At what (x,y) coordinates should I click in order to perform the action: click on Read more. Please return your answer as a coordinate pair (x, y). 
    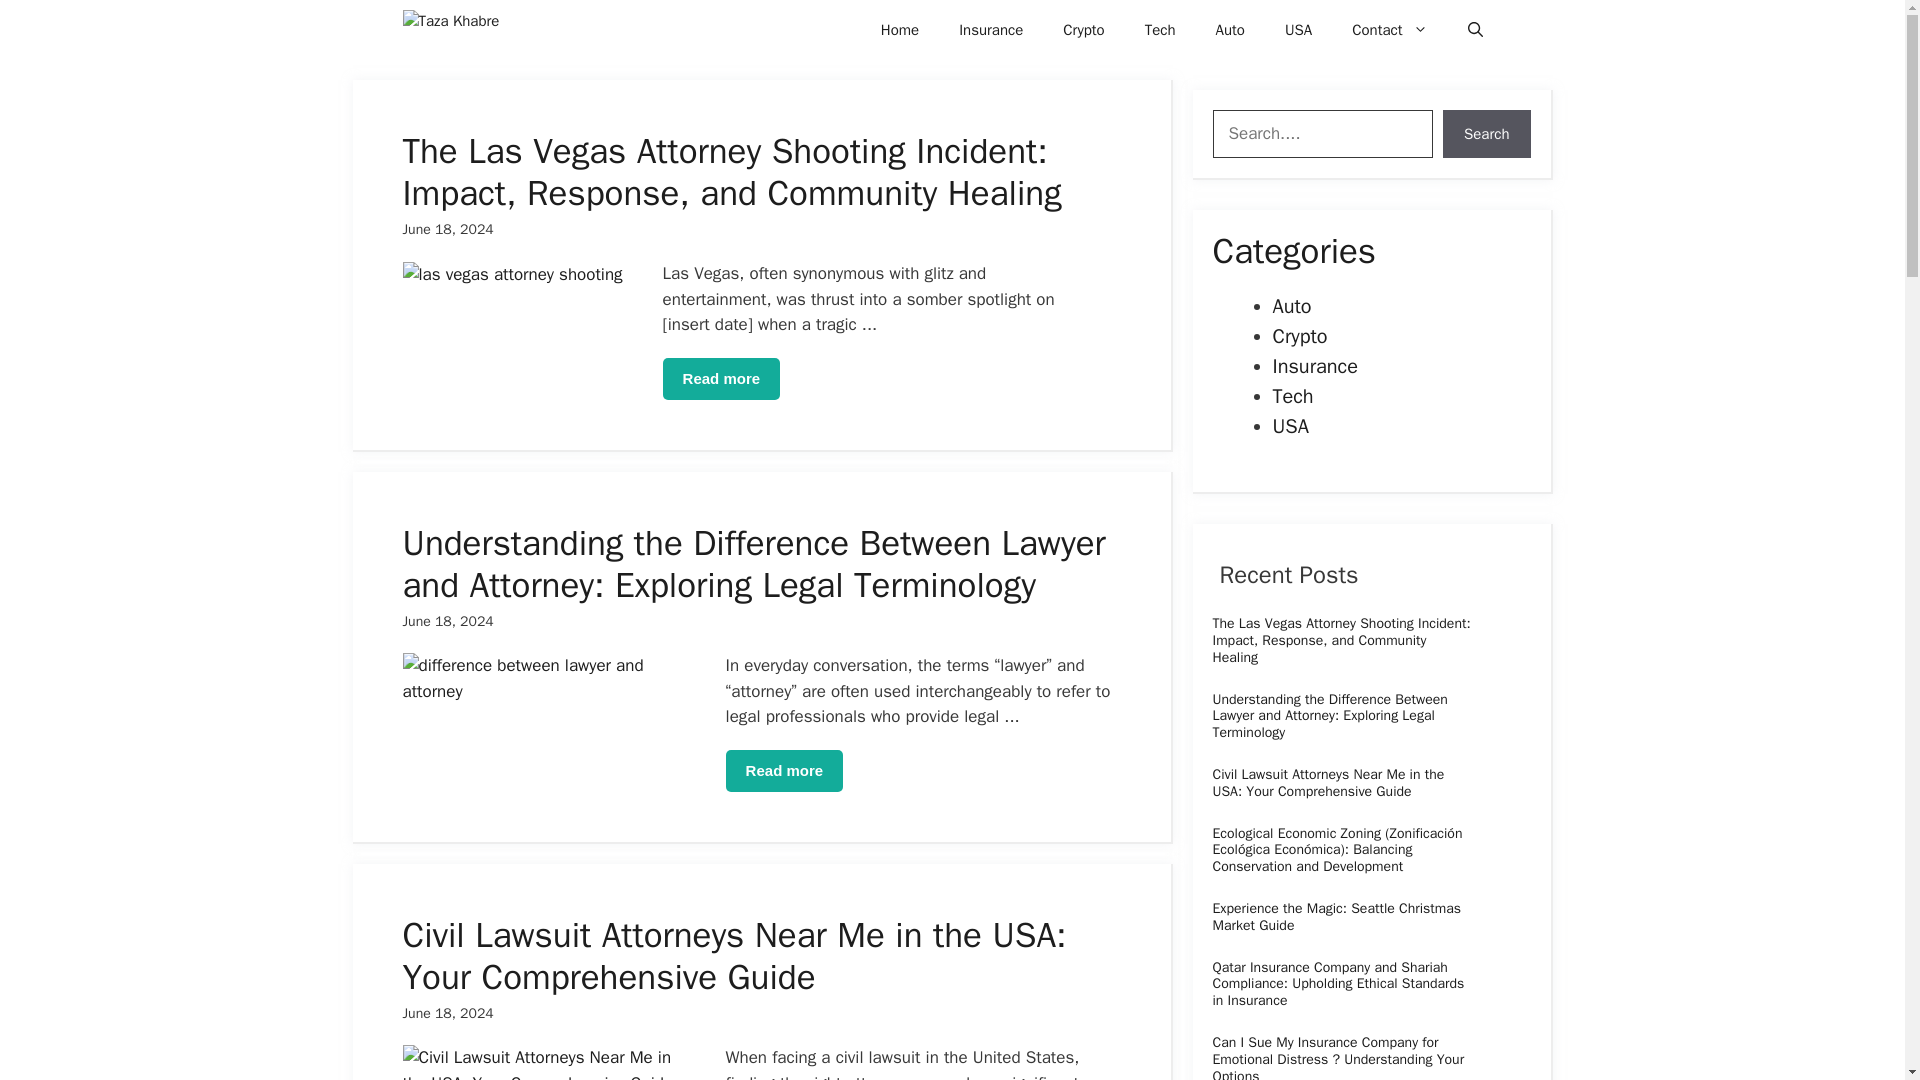
    Looking at the image, I should click on (722, 378).